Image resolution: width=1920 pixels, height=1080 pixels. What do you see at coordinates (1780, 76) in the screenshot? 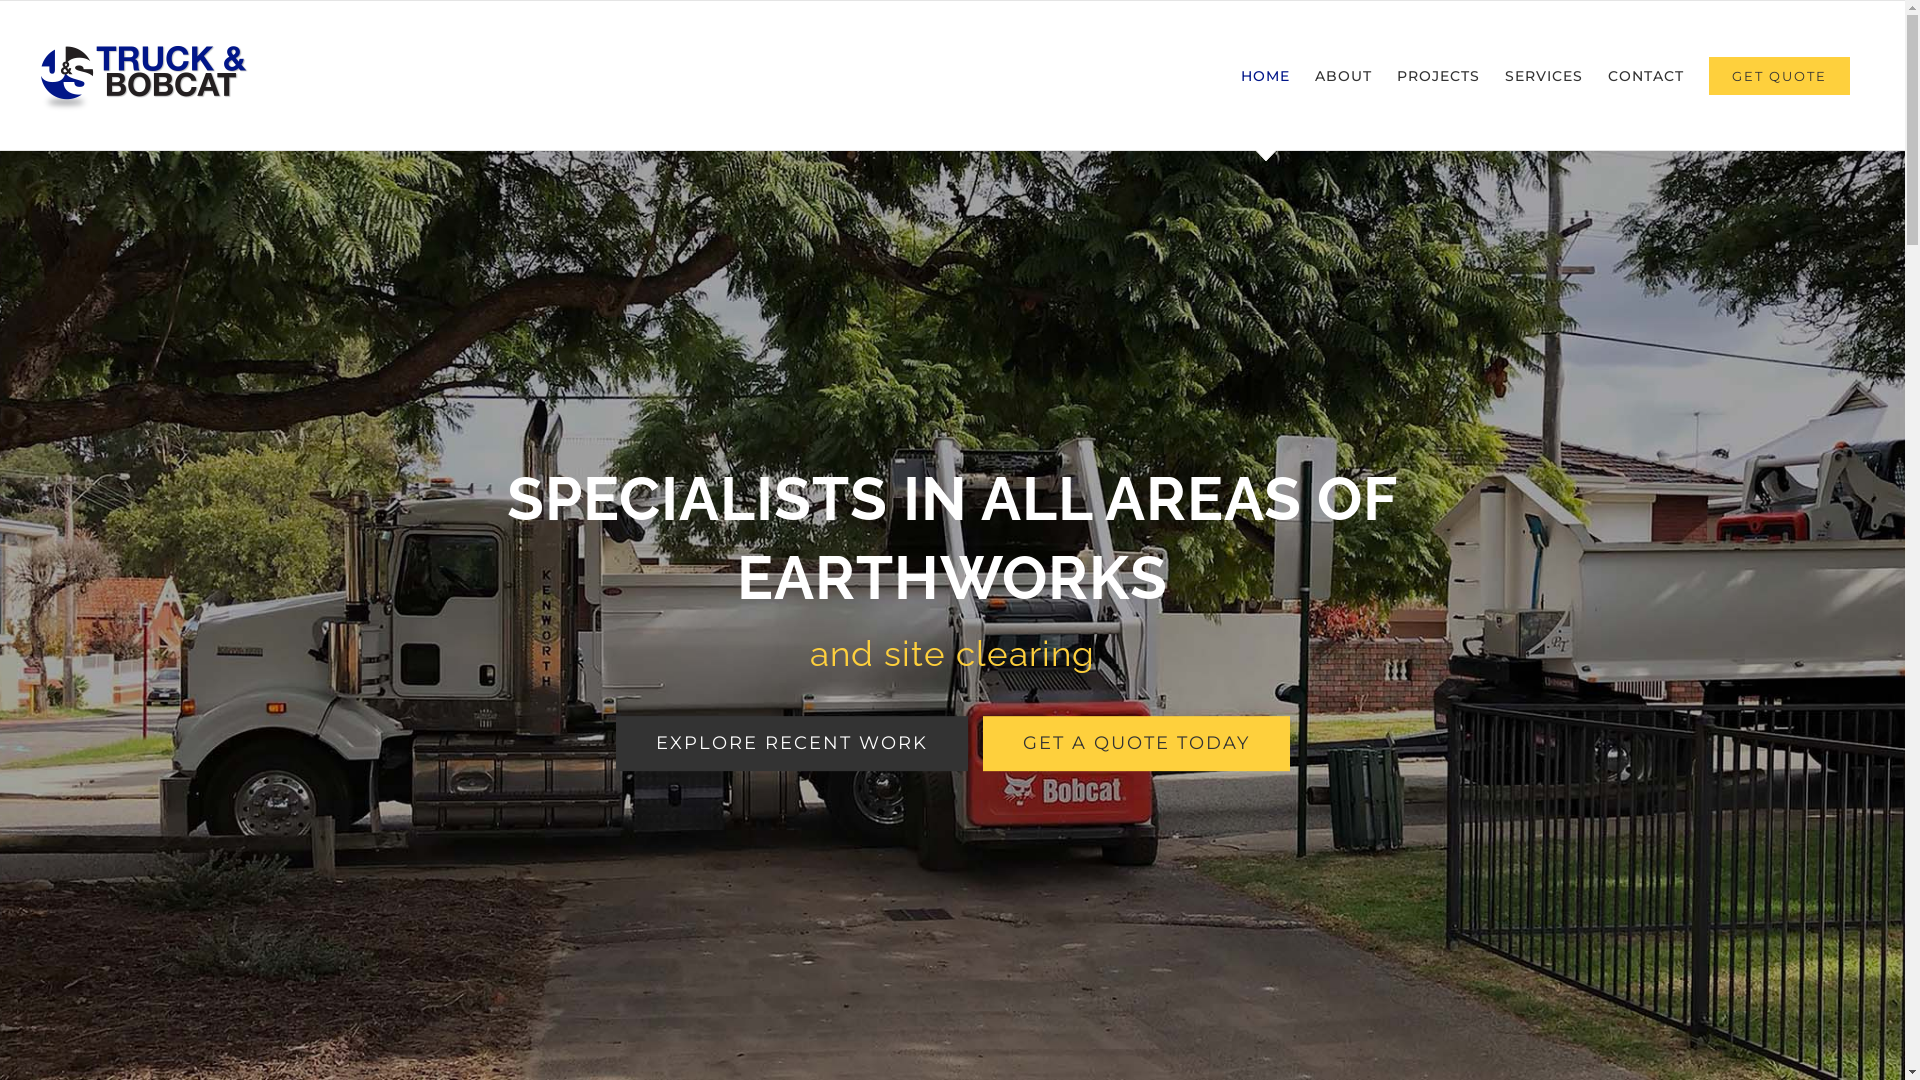
I see `GET QUOTE` at bounding box center [1780, 76].